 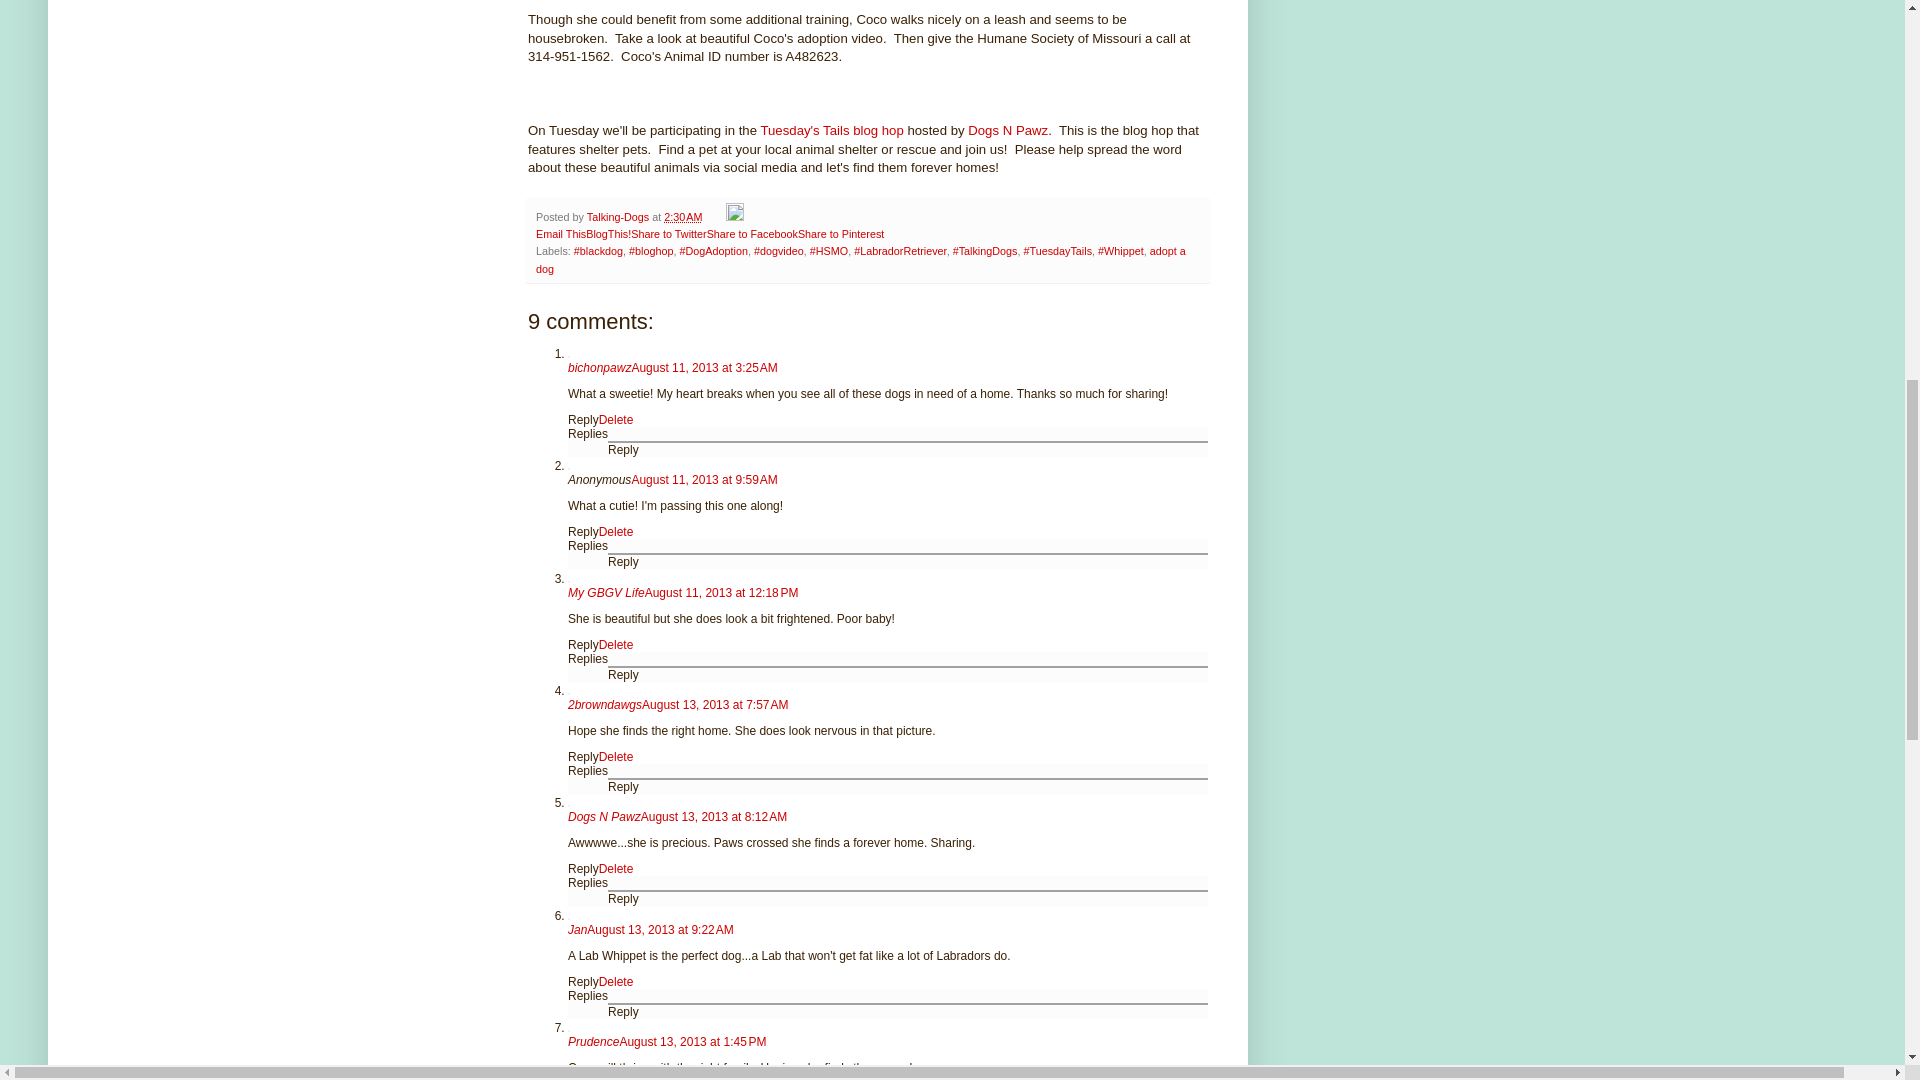 What do you see at coordinates (668, 233) in the screenshot?
I see `Share to Twitter` at bounding box center [668, 233].